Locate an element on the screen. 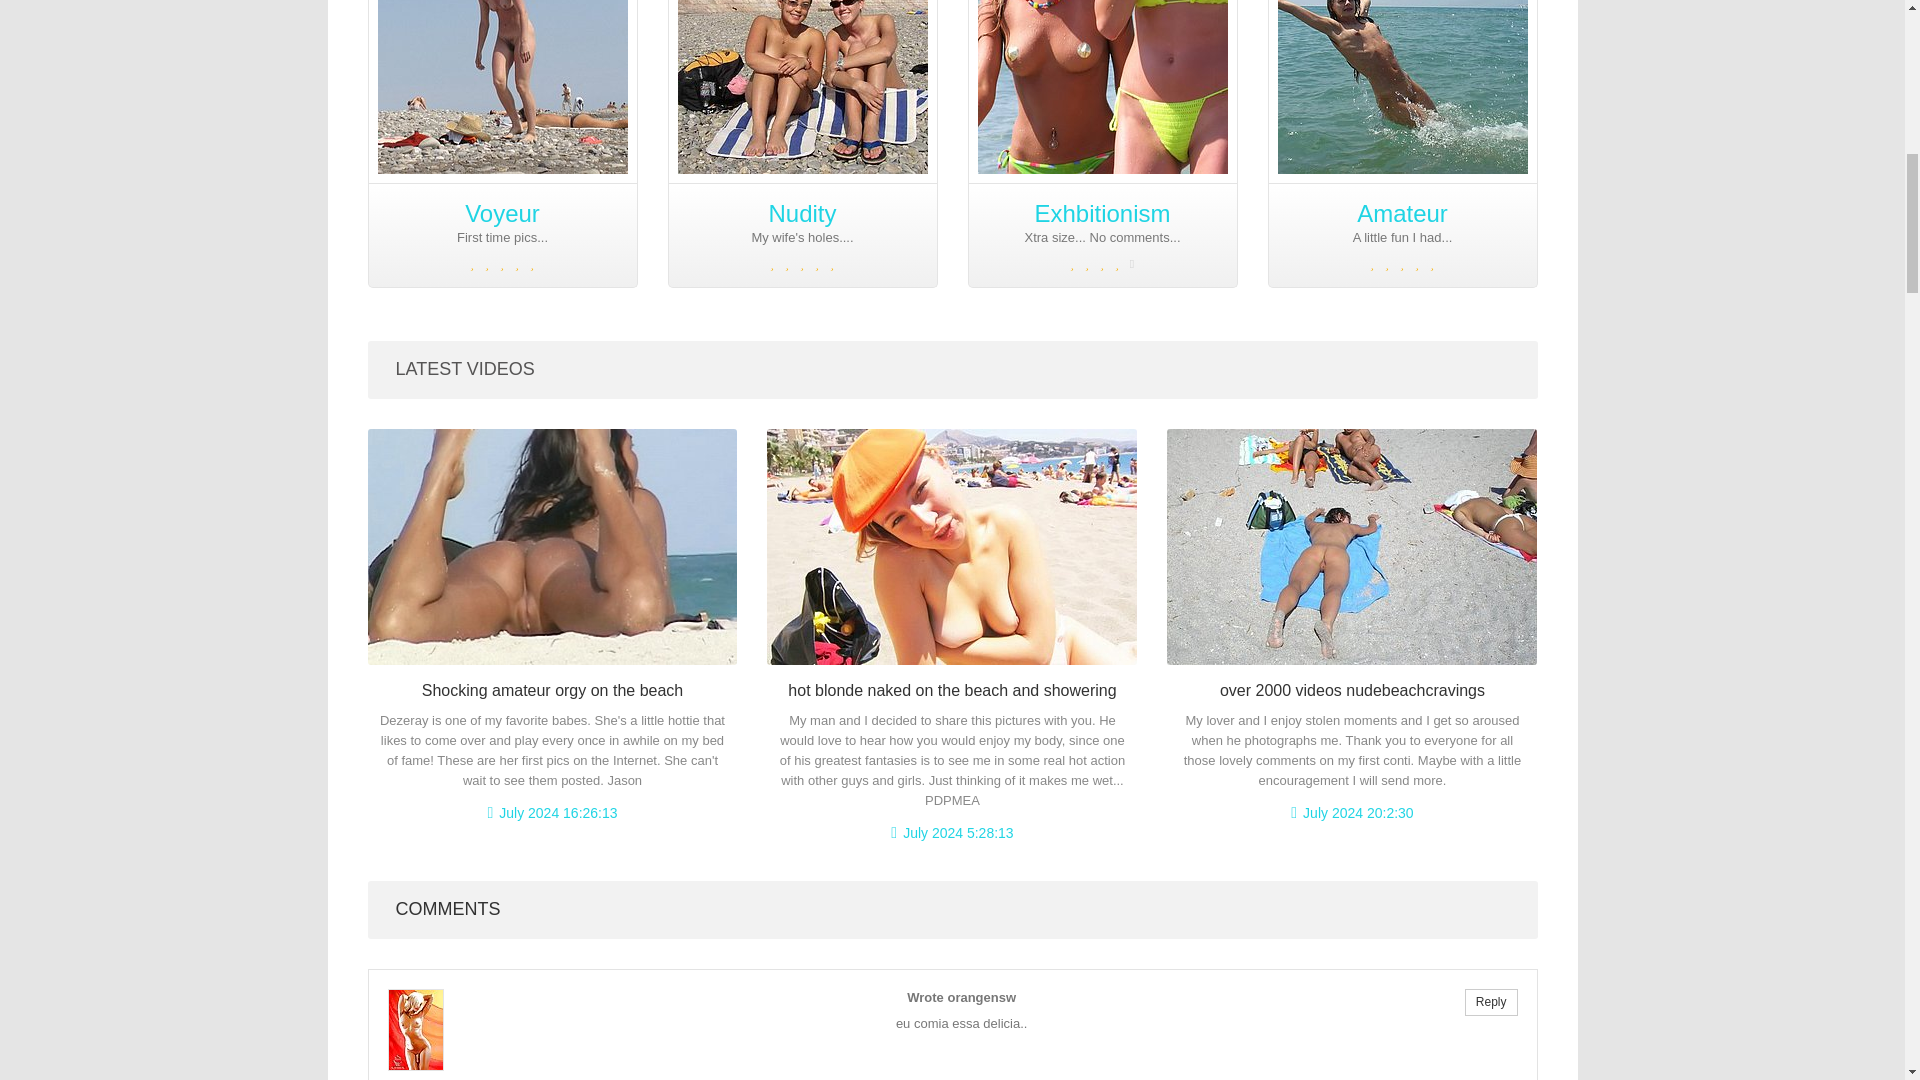 The width and height of the screenshot is (1920, 1080). YOUNG is located at coordinates (1330, 27).